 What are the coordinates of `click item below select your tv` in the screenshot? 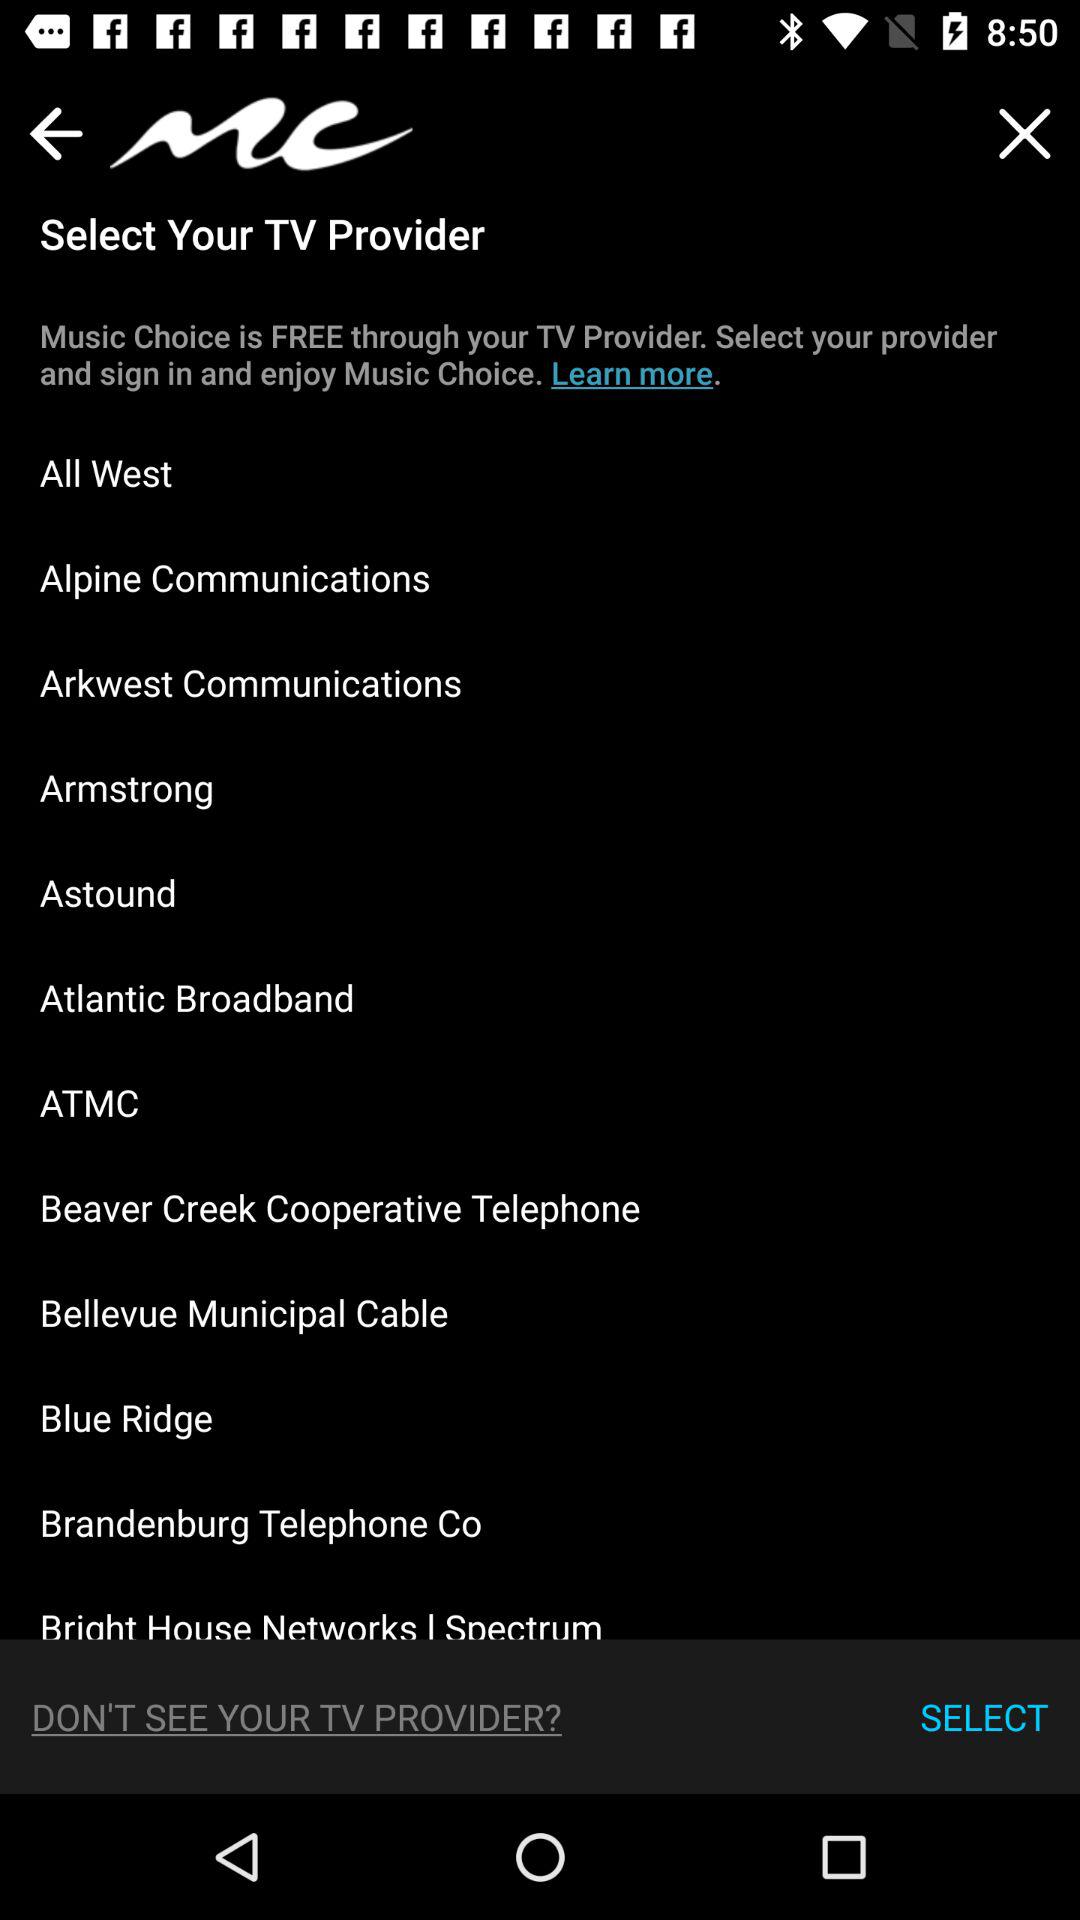 It's located at (540, 354).